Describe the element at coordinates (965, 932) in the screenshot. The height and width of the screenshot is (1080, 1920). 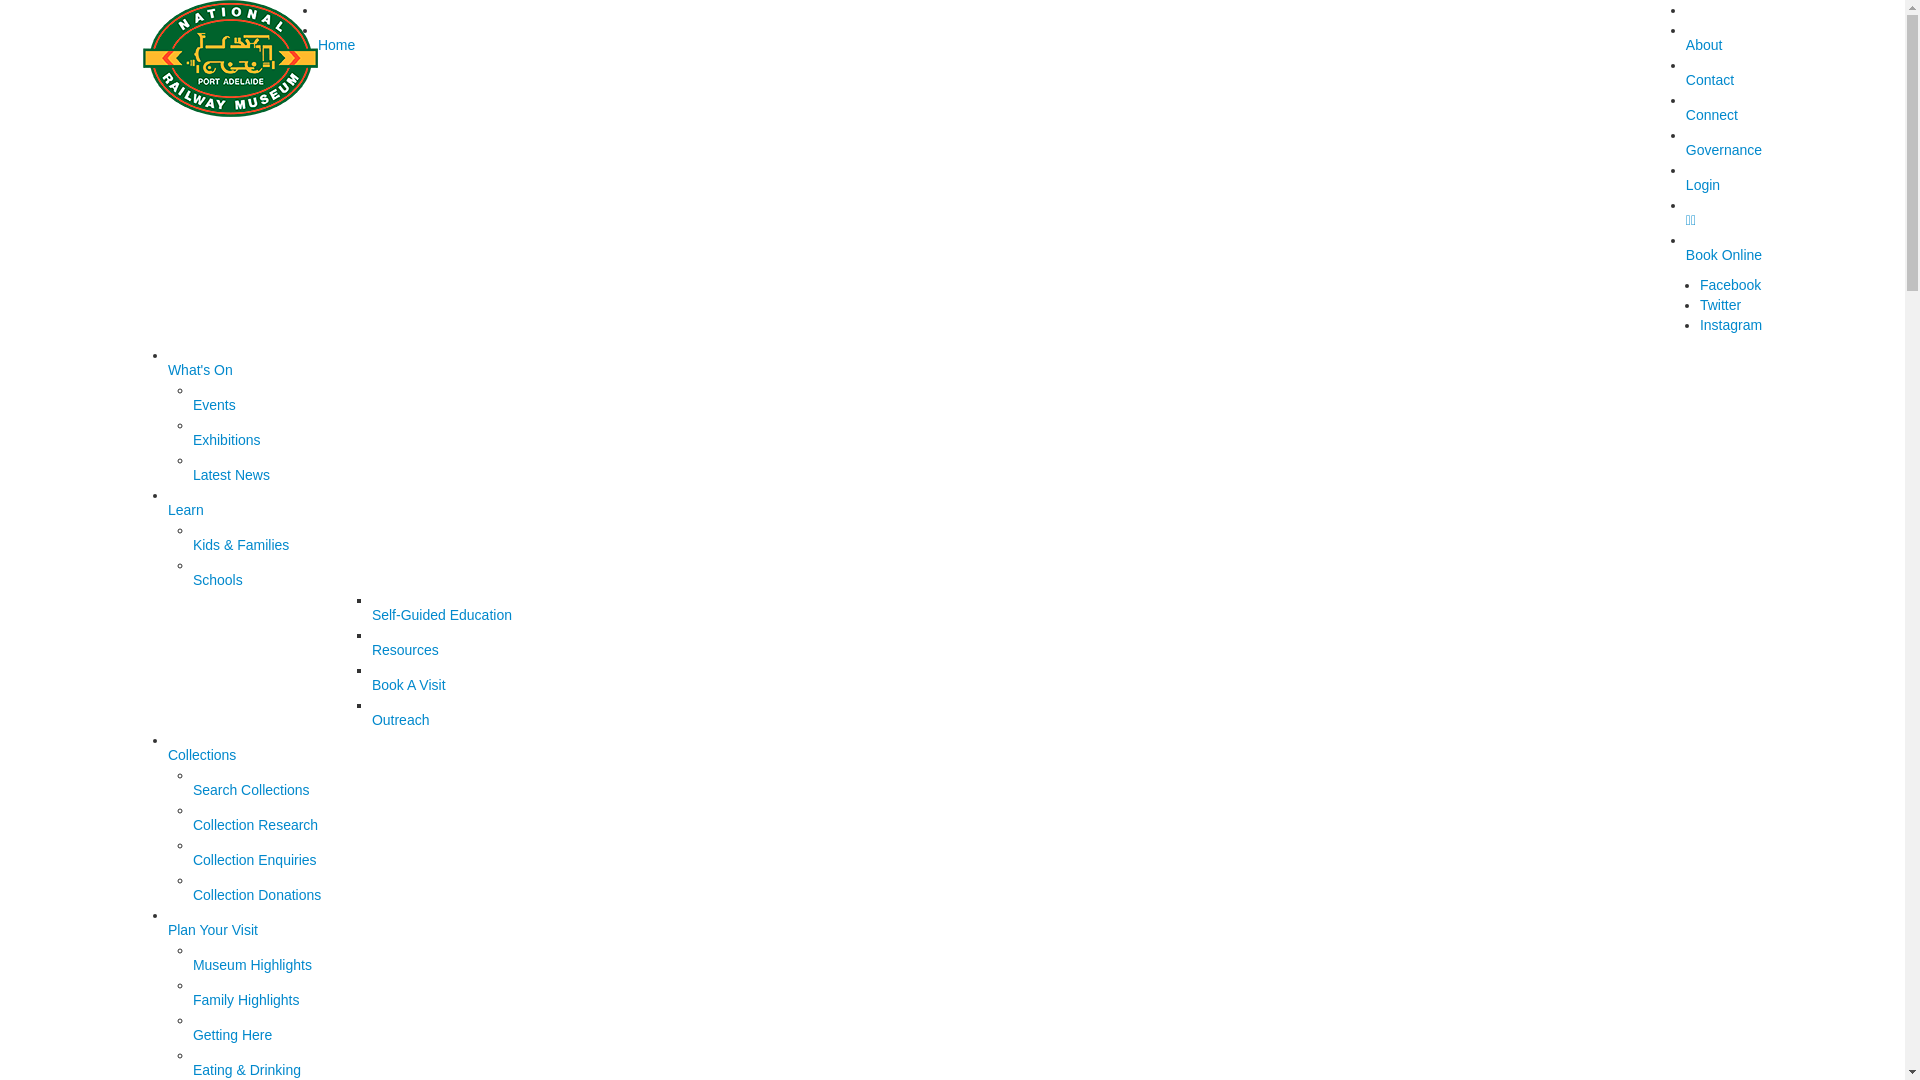
I see `Plan Your Visit` at that location.